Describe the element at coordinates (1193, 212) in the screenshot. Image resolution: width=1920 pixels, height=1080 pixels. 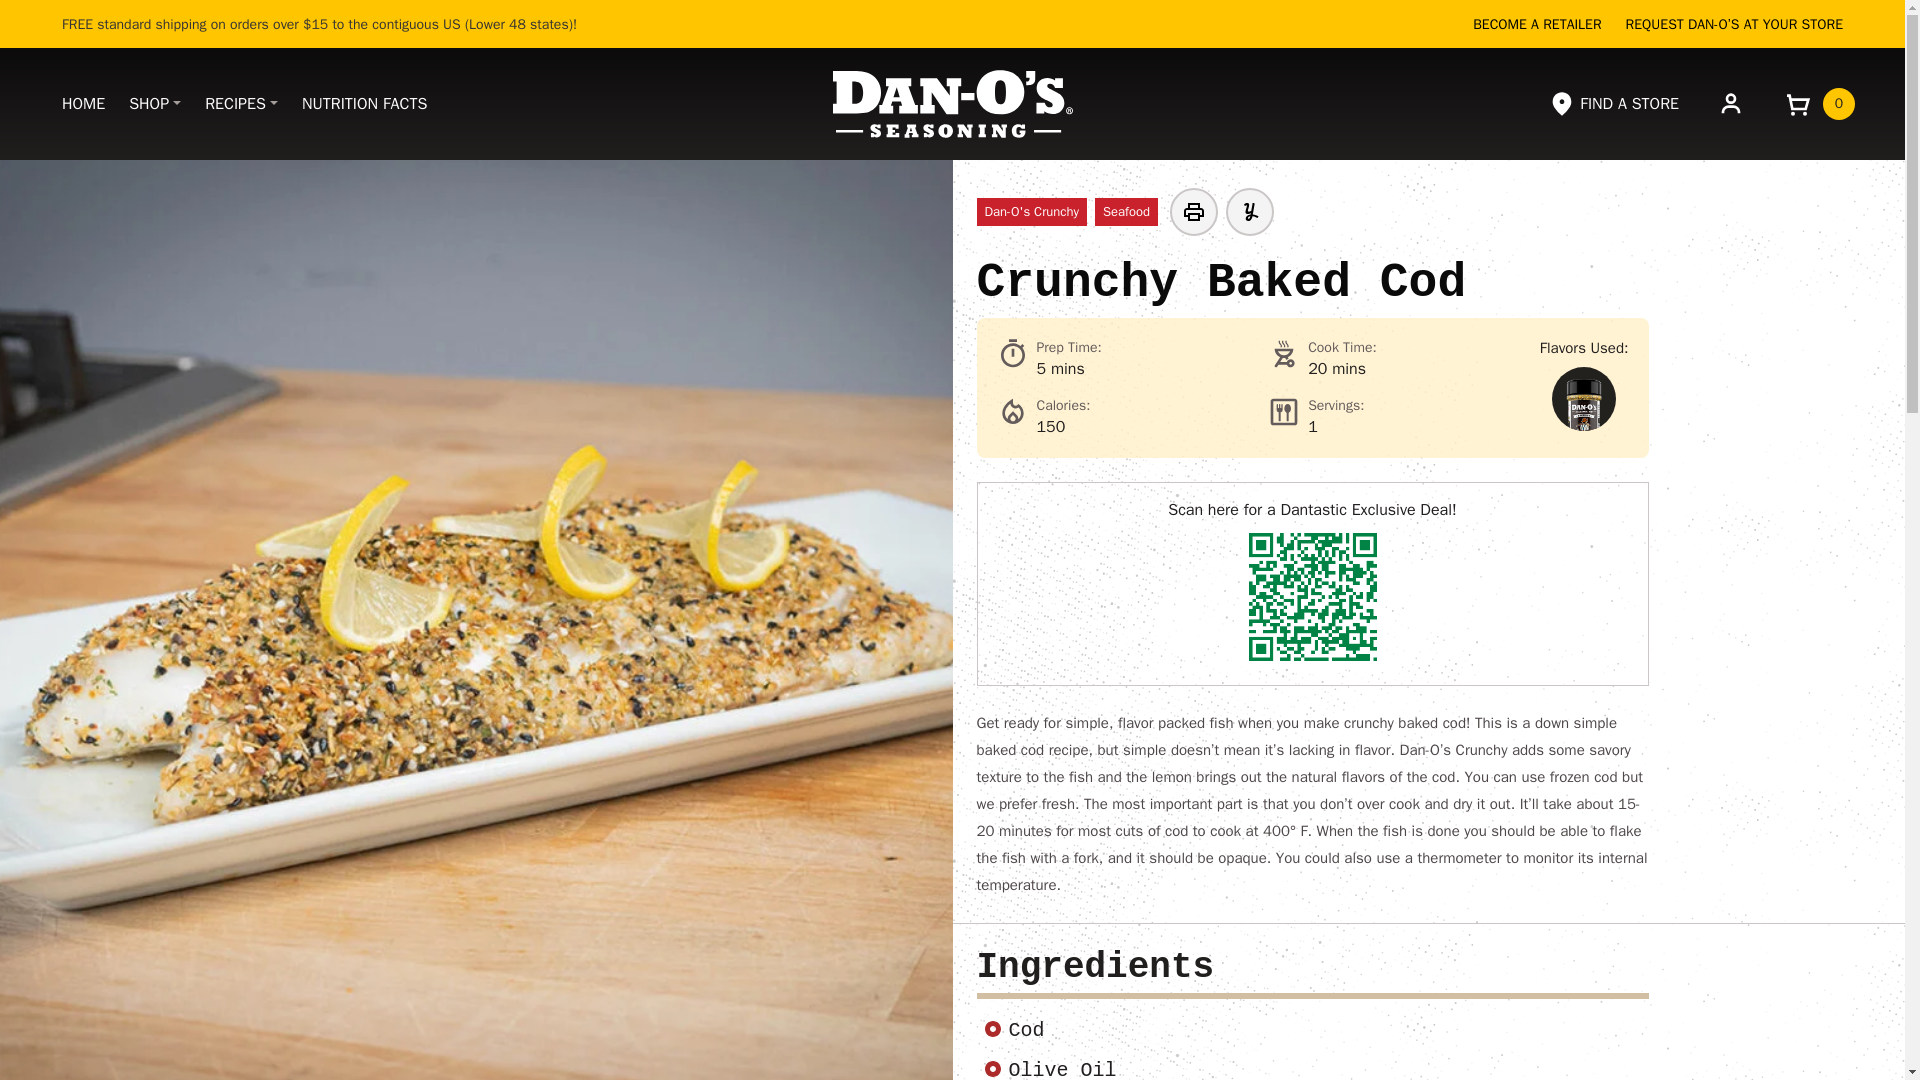
I see `Print` at that location.